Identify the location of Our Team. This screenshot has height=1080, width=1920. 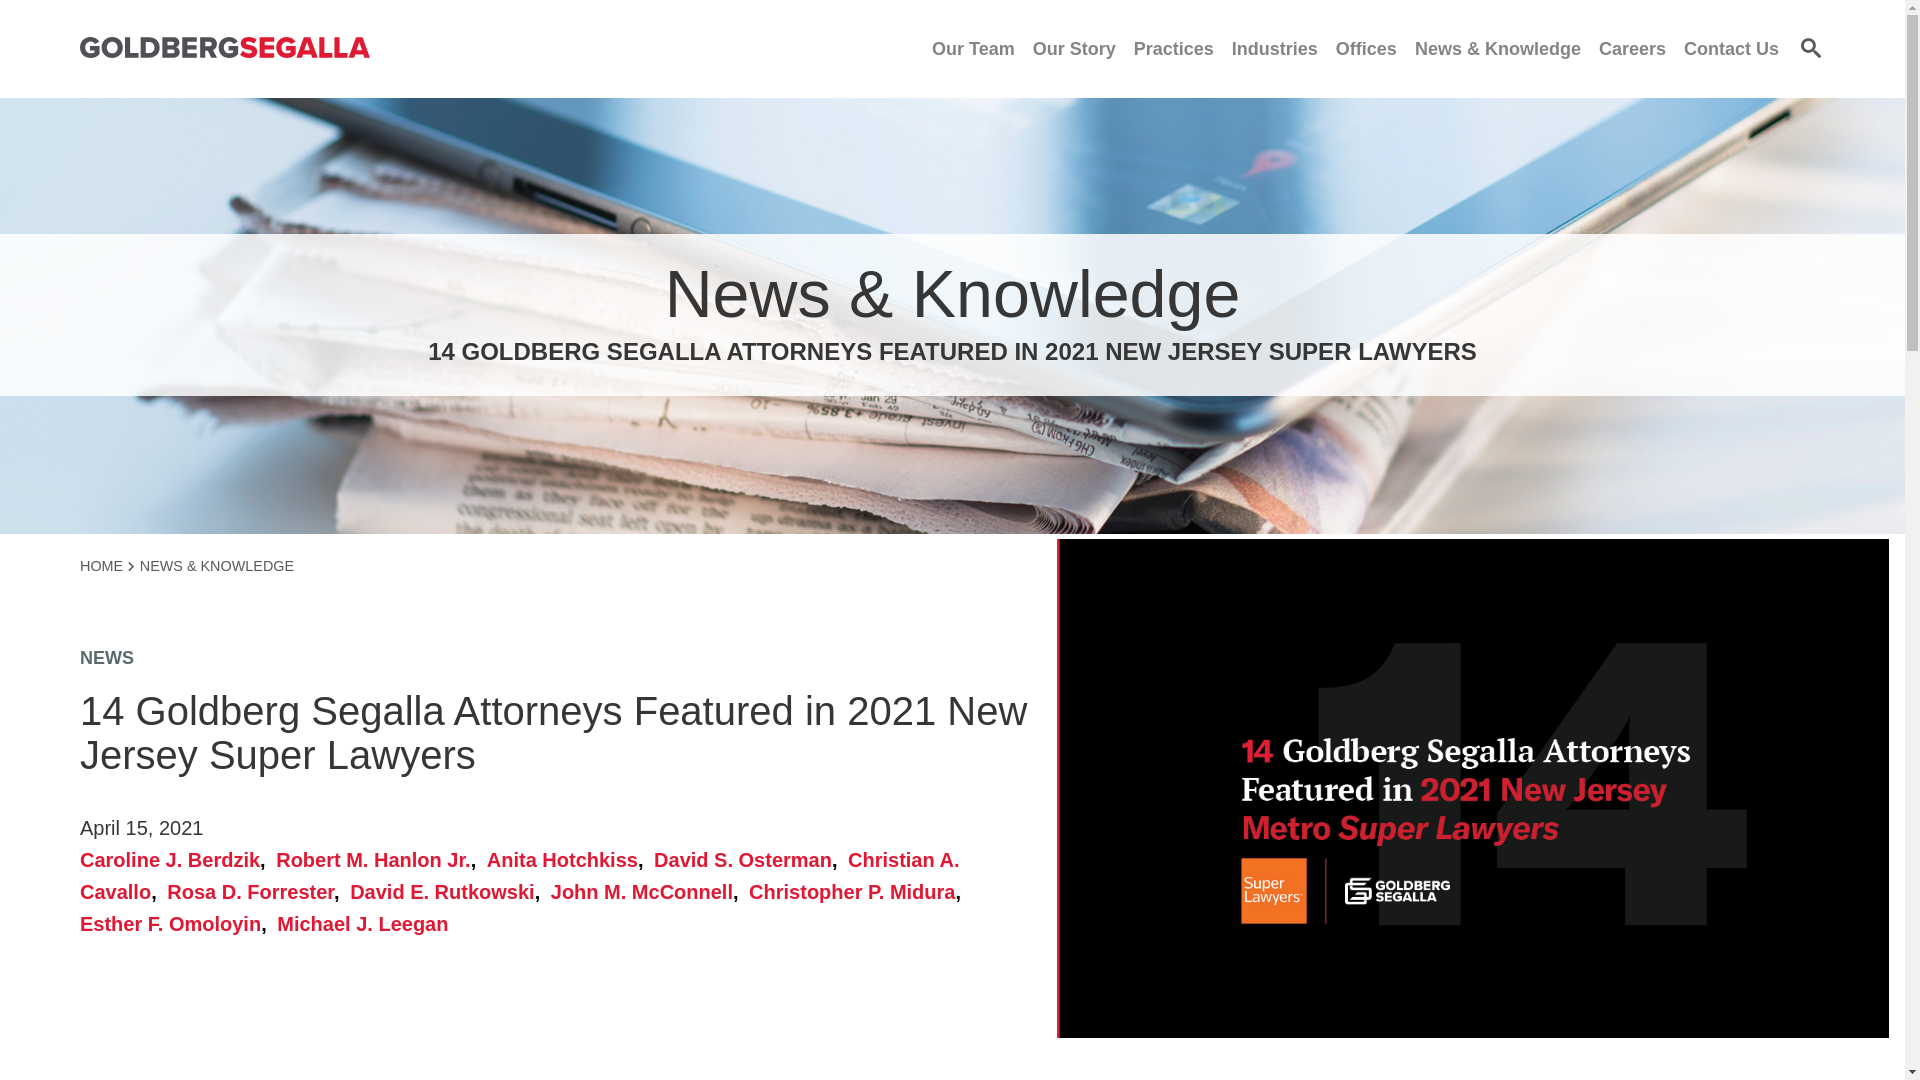
(973, 48).